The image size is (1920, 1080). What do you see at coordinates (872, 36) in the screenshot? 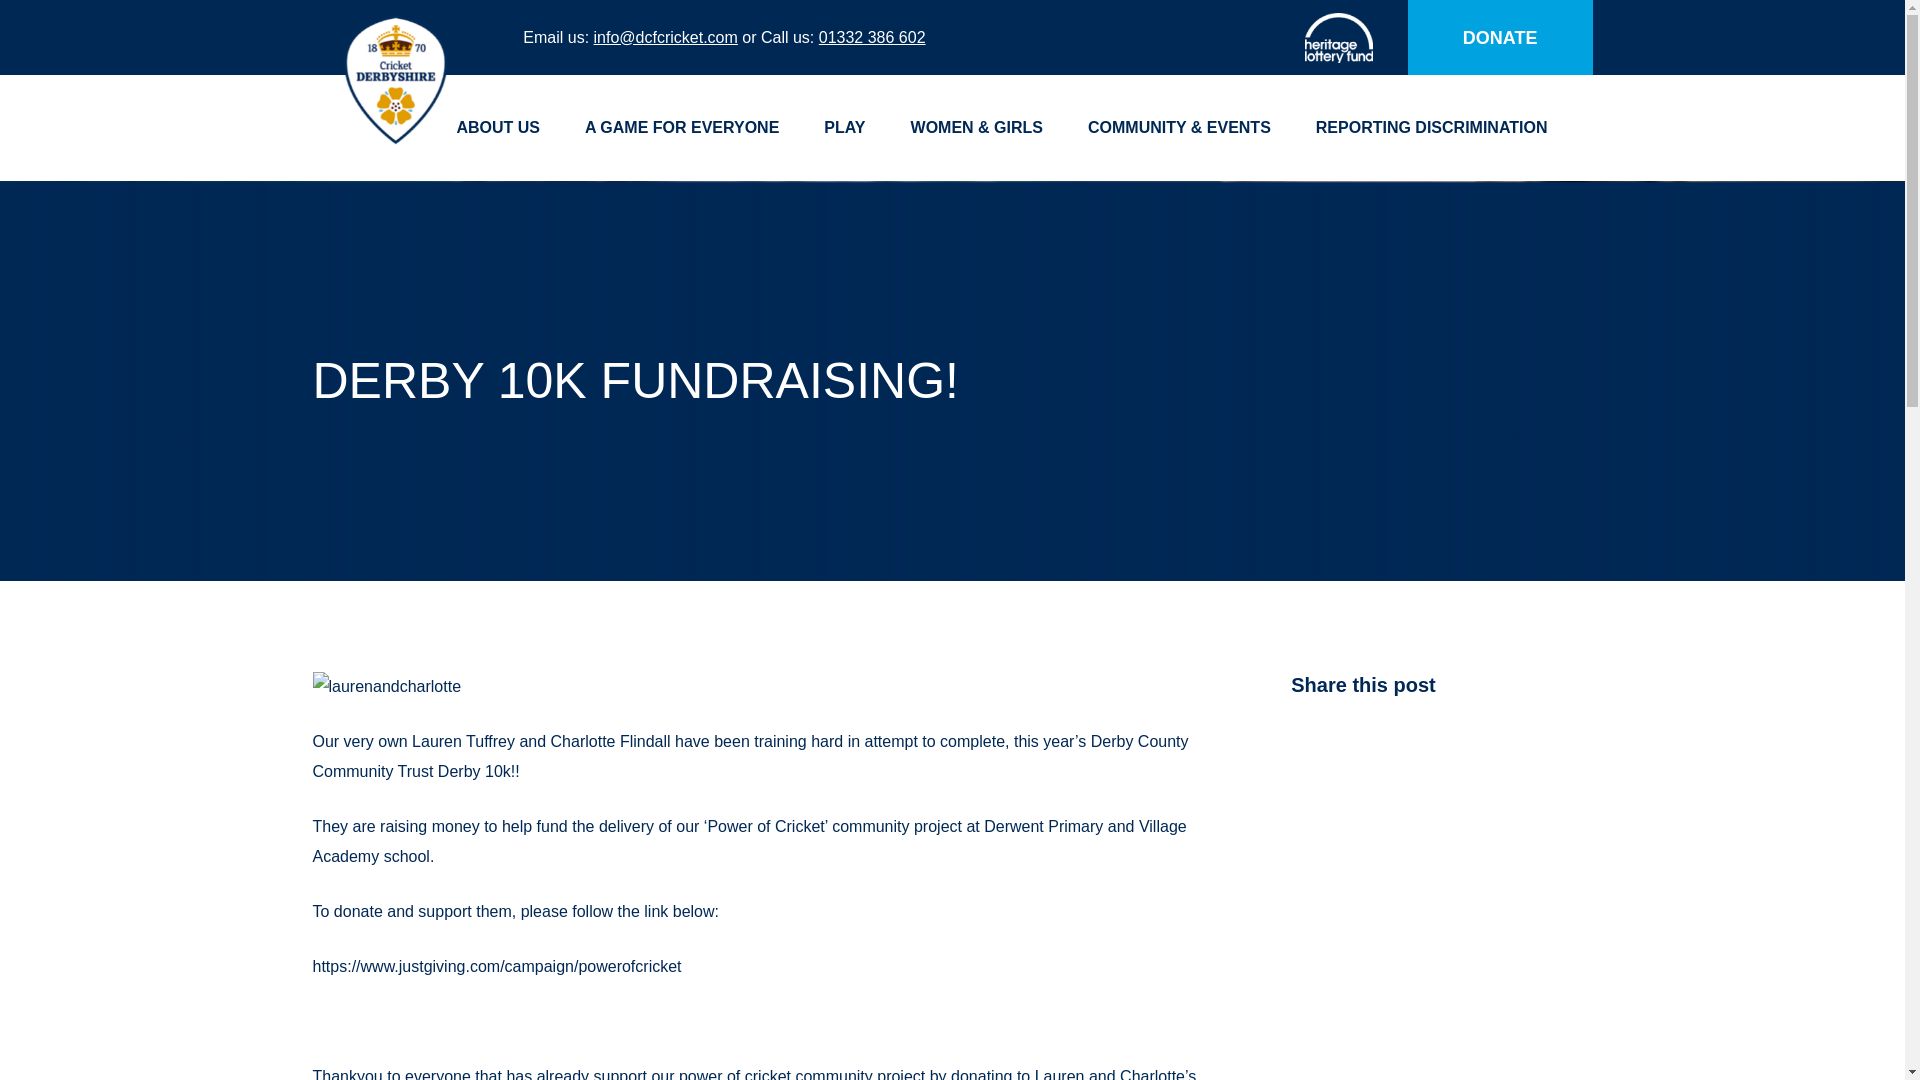
I see `01332 386 602` at bounding box center [872, 36].